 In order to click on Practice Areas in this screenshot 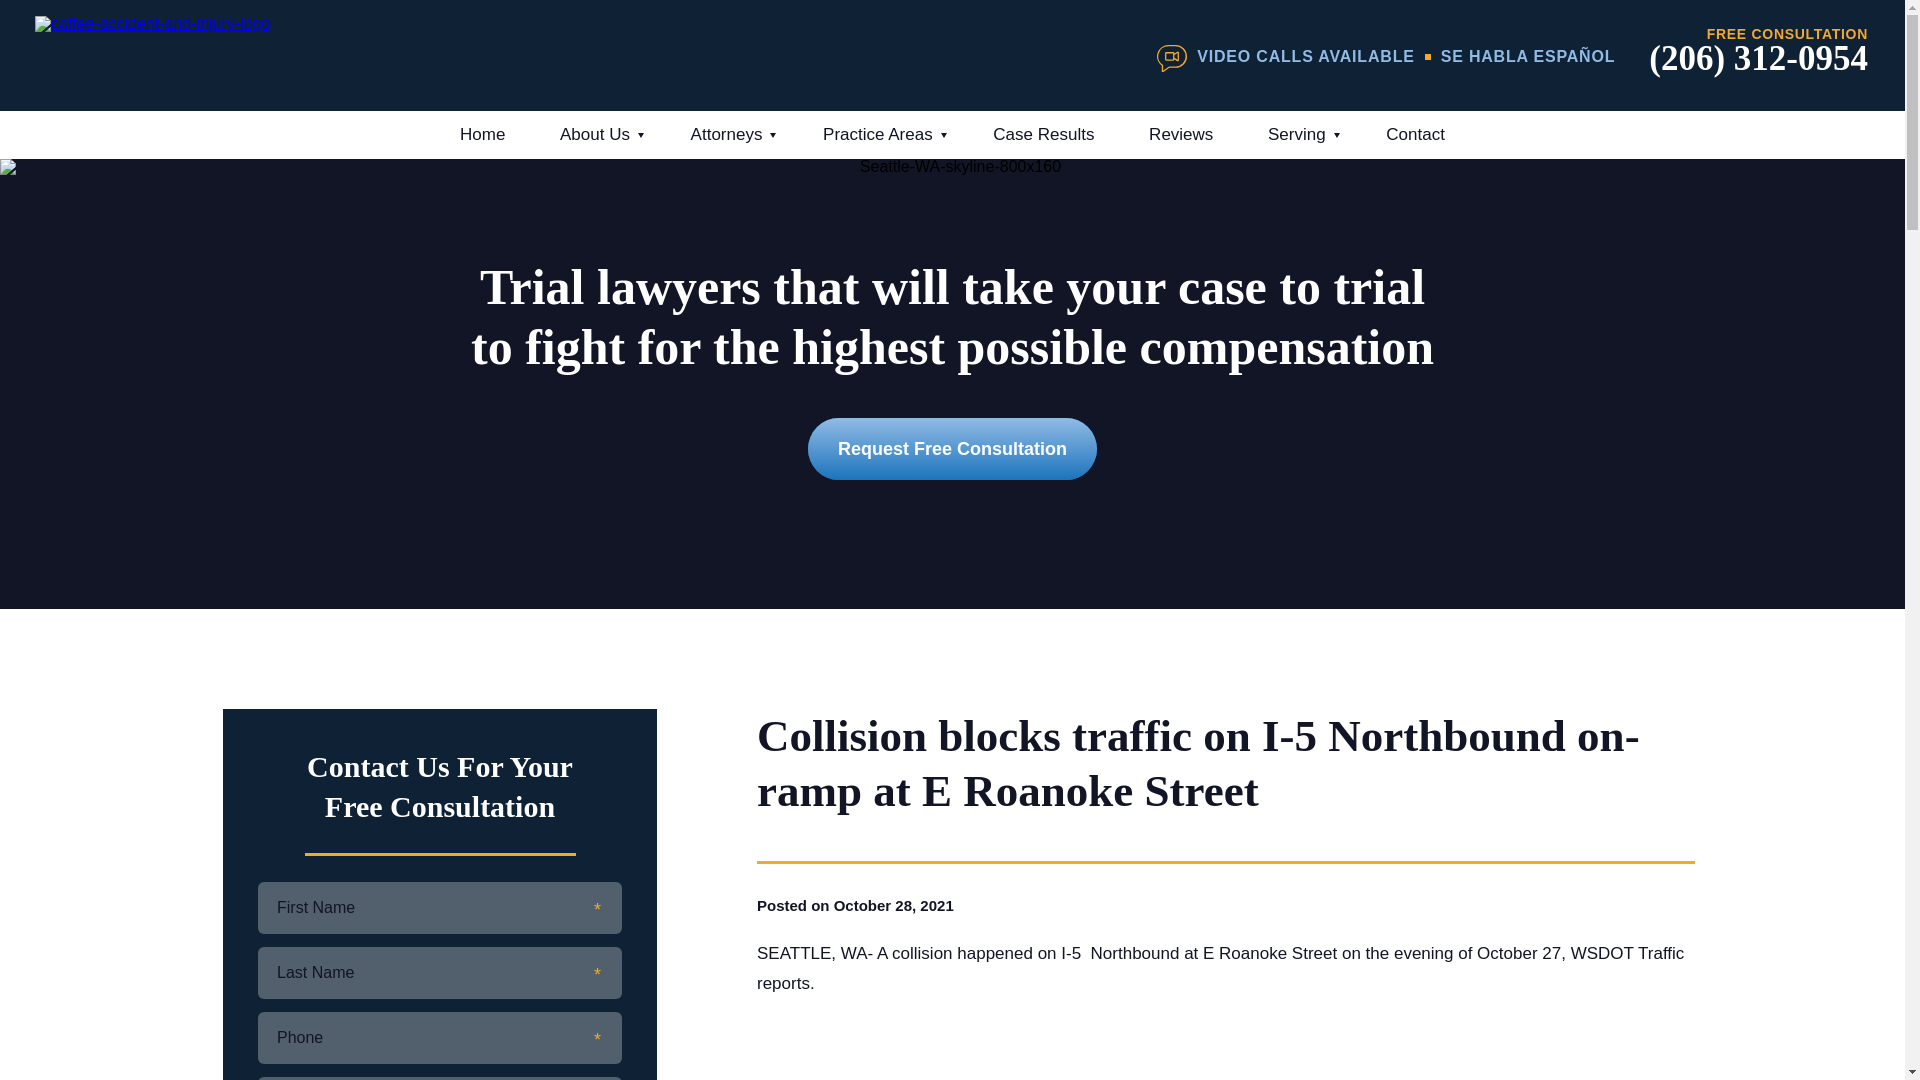, I will do `click(880, 134)`.